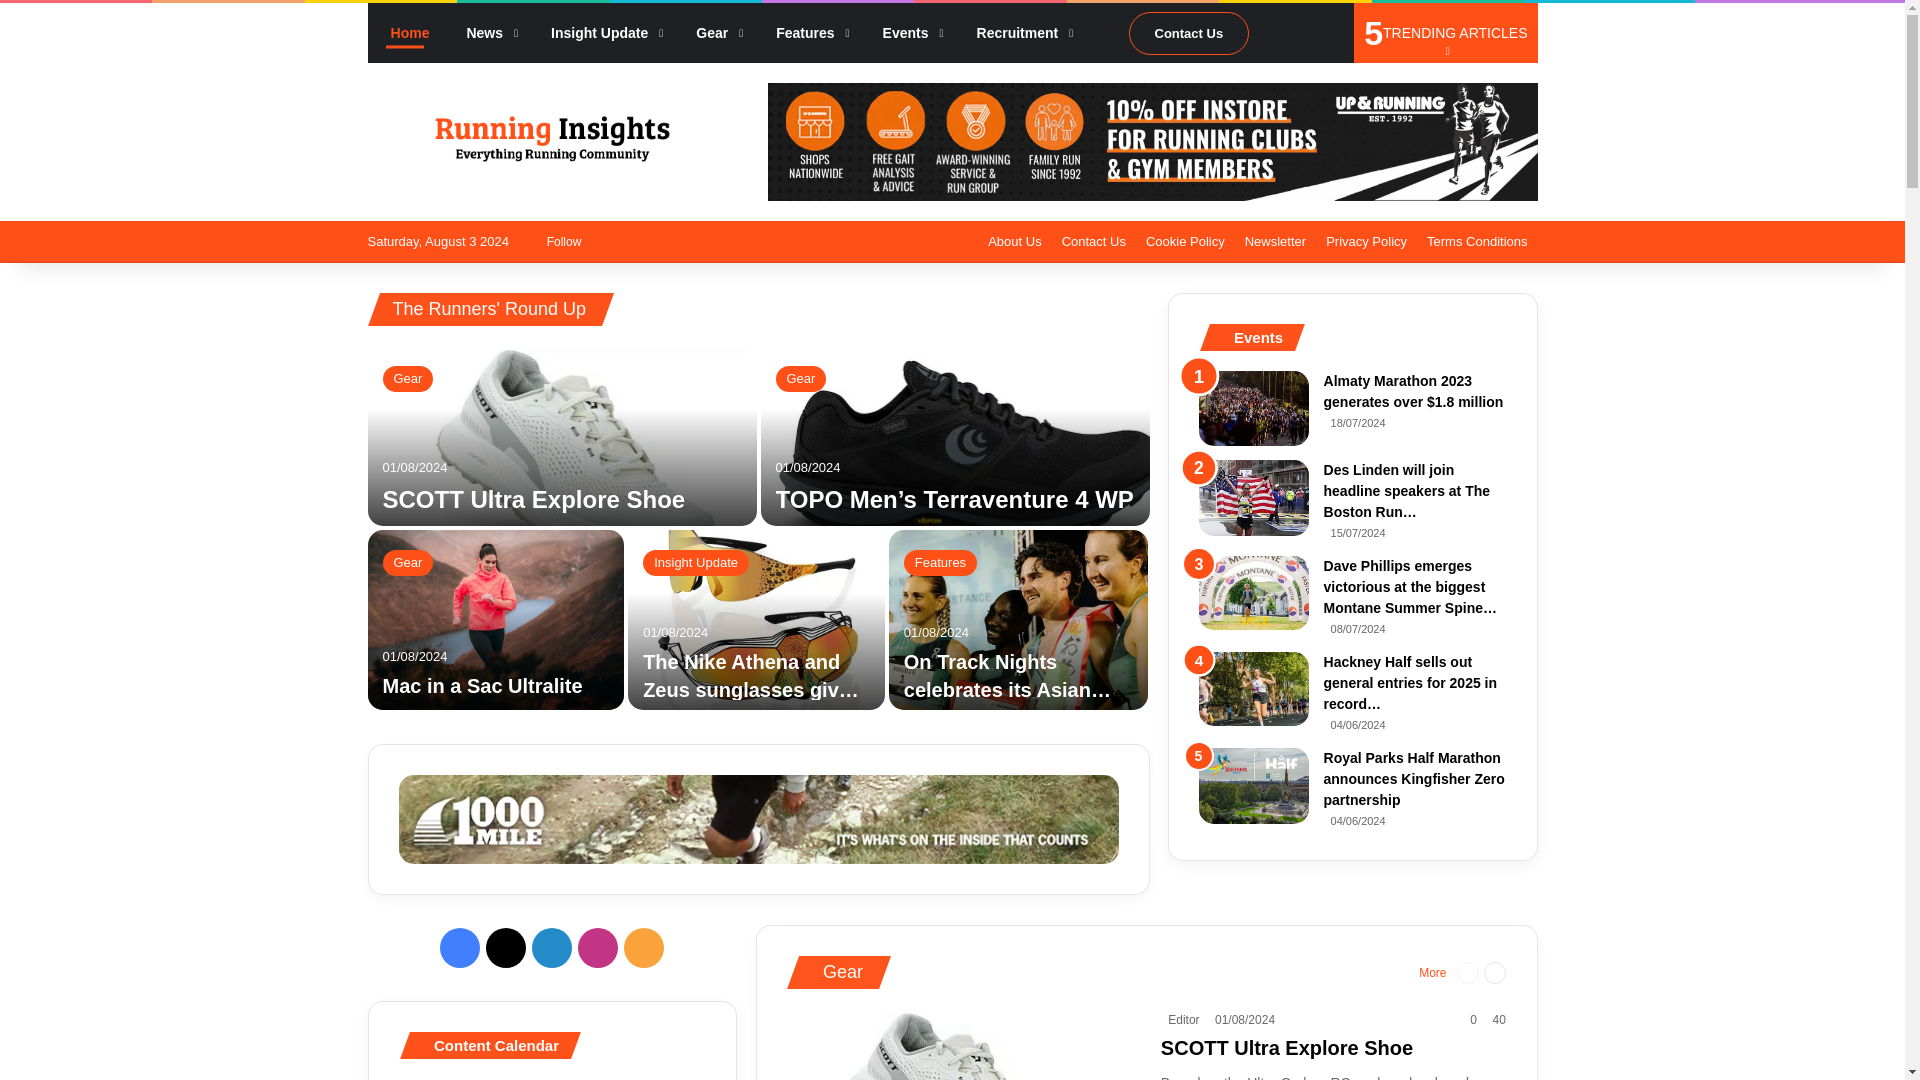  I want to click on Switch skin, so click(670, 242).